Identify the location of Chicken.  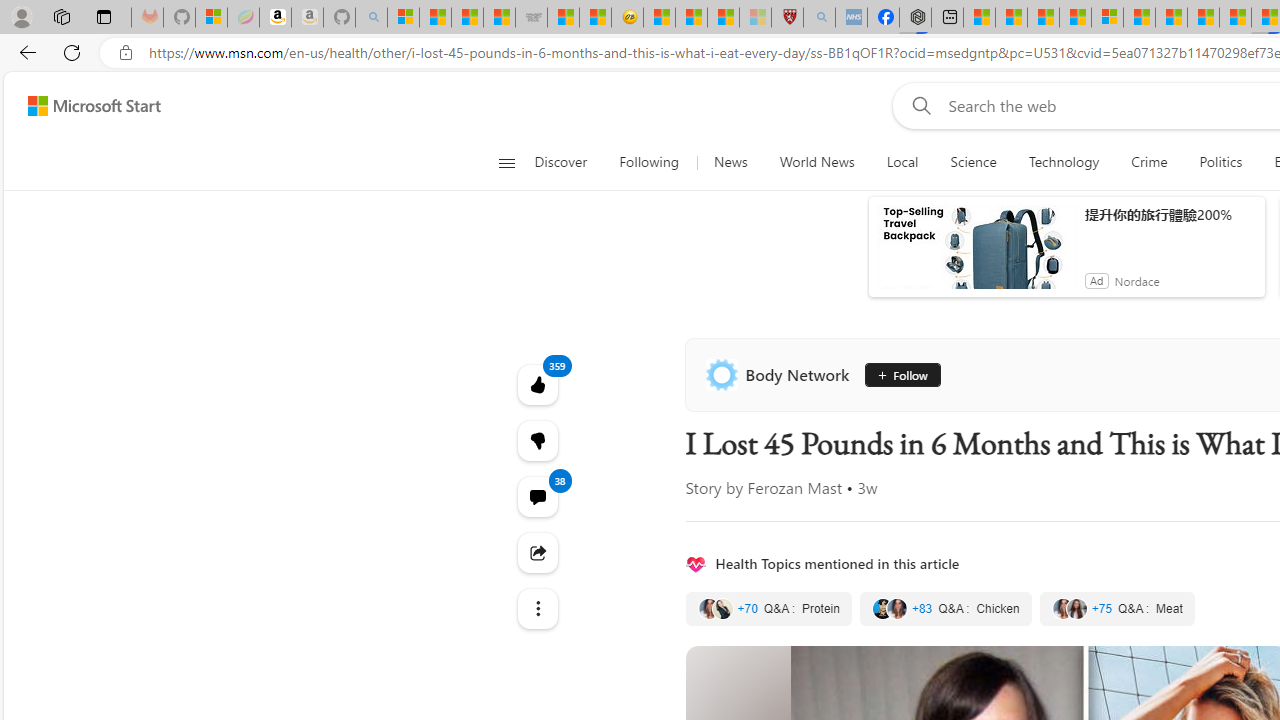
(944, 608).